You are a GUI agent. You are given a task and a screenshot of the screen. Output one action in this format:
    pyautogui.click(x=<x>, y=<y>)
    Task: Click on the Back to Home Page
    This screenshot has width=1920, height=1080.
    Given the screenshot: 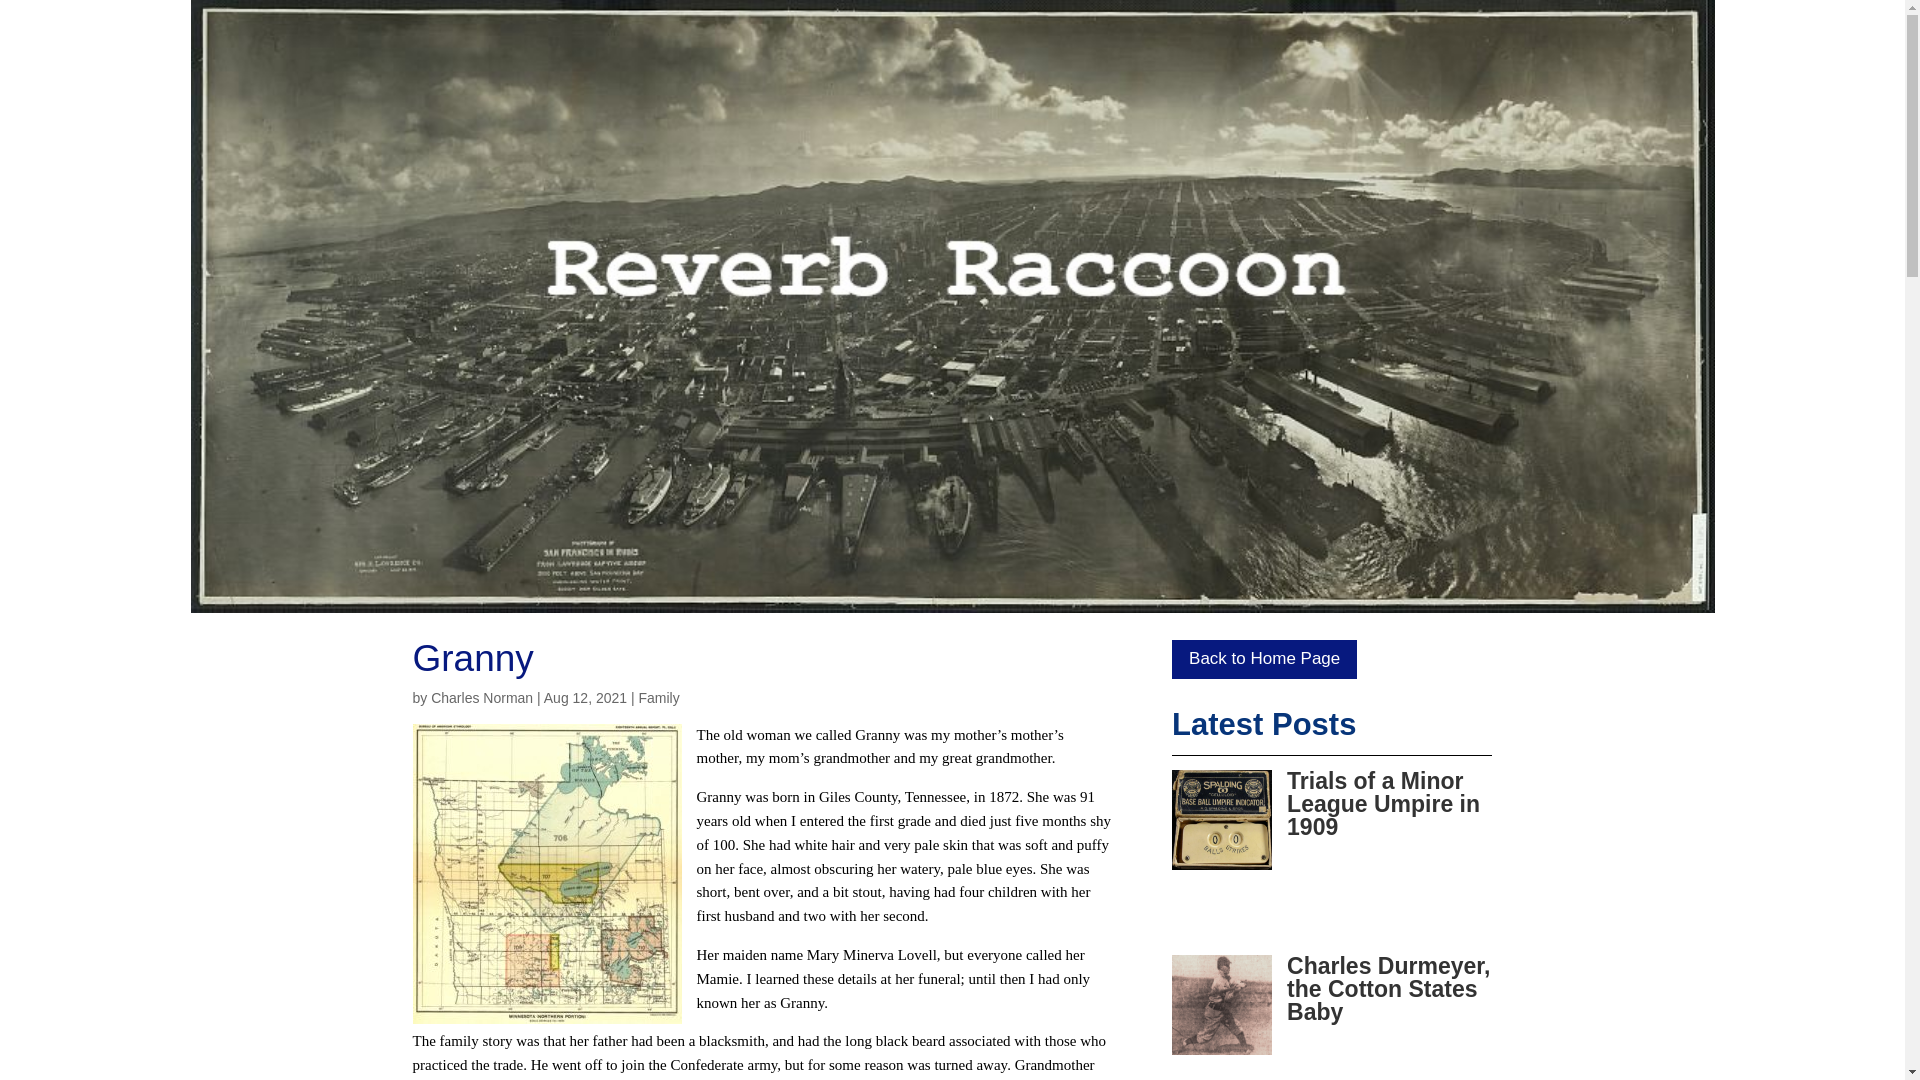 What is the action you would take?
    pyautogui.click(x=1264, y=660)
    